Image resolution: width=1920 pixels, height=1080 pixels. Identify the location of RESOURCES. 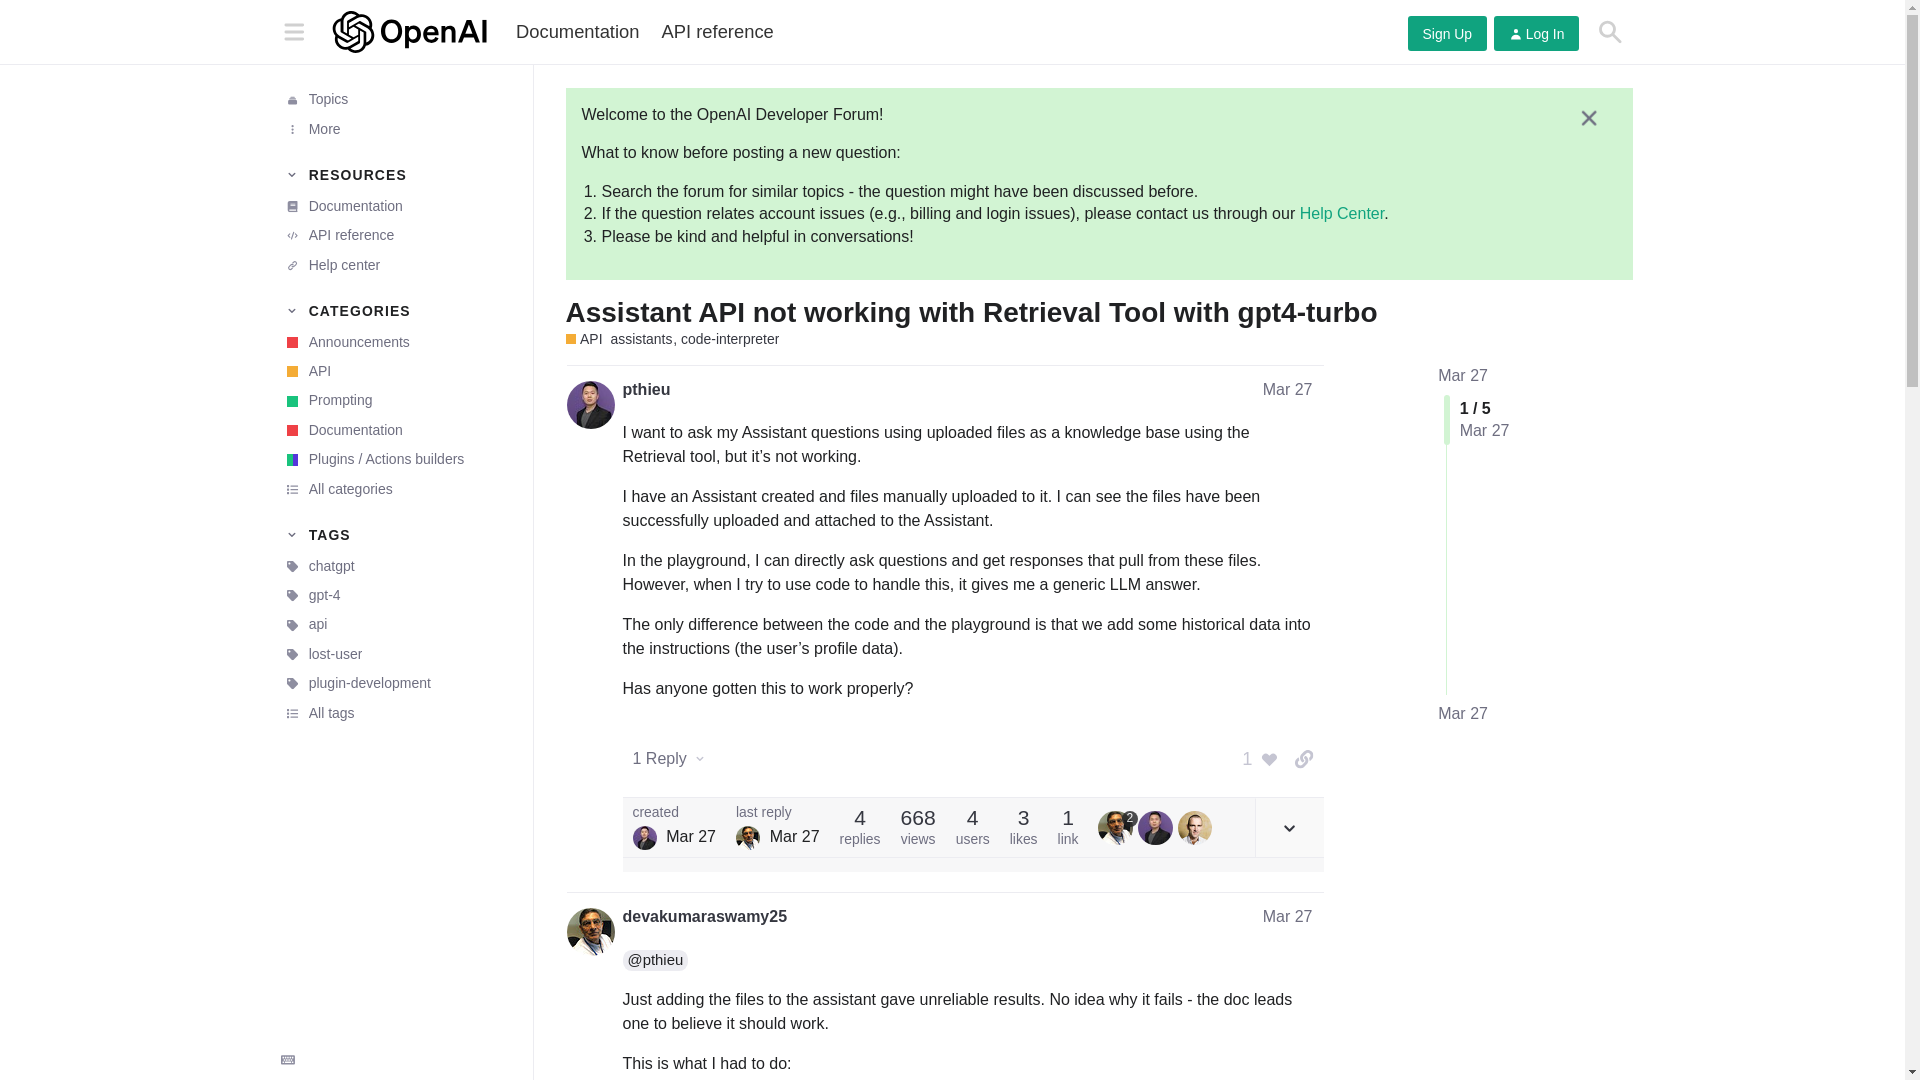
(397, 174).